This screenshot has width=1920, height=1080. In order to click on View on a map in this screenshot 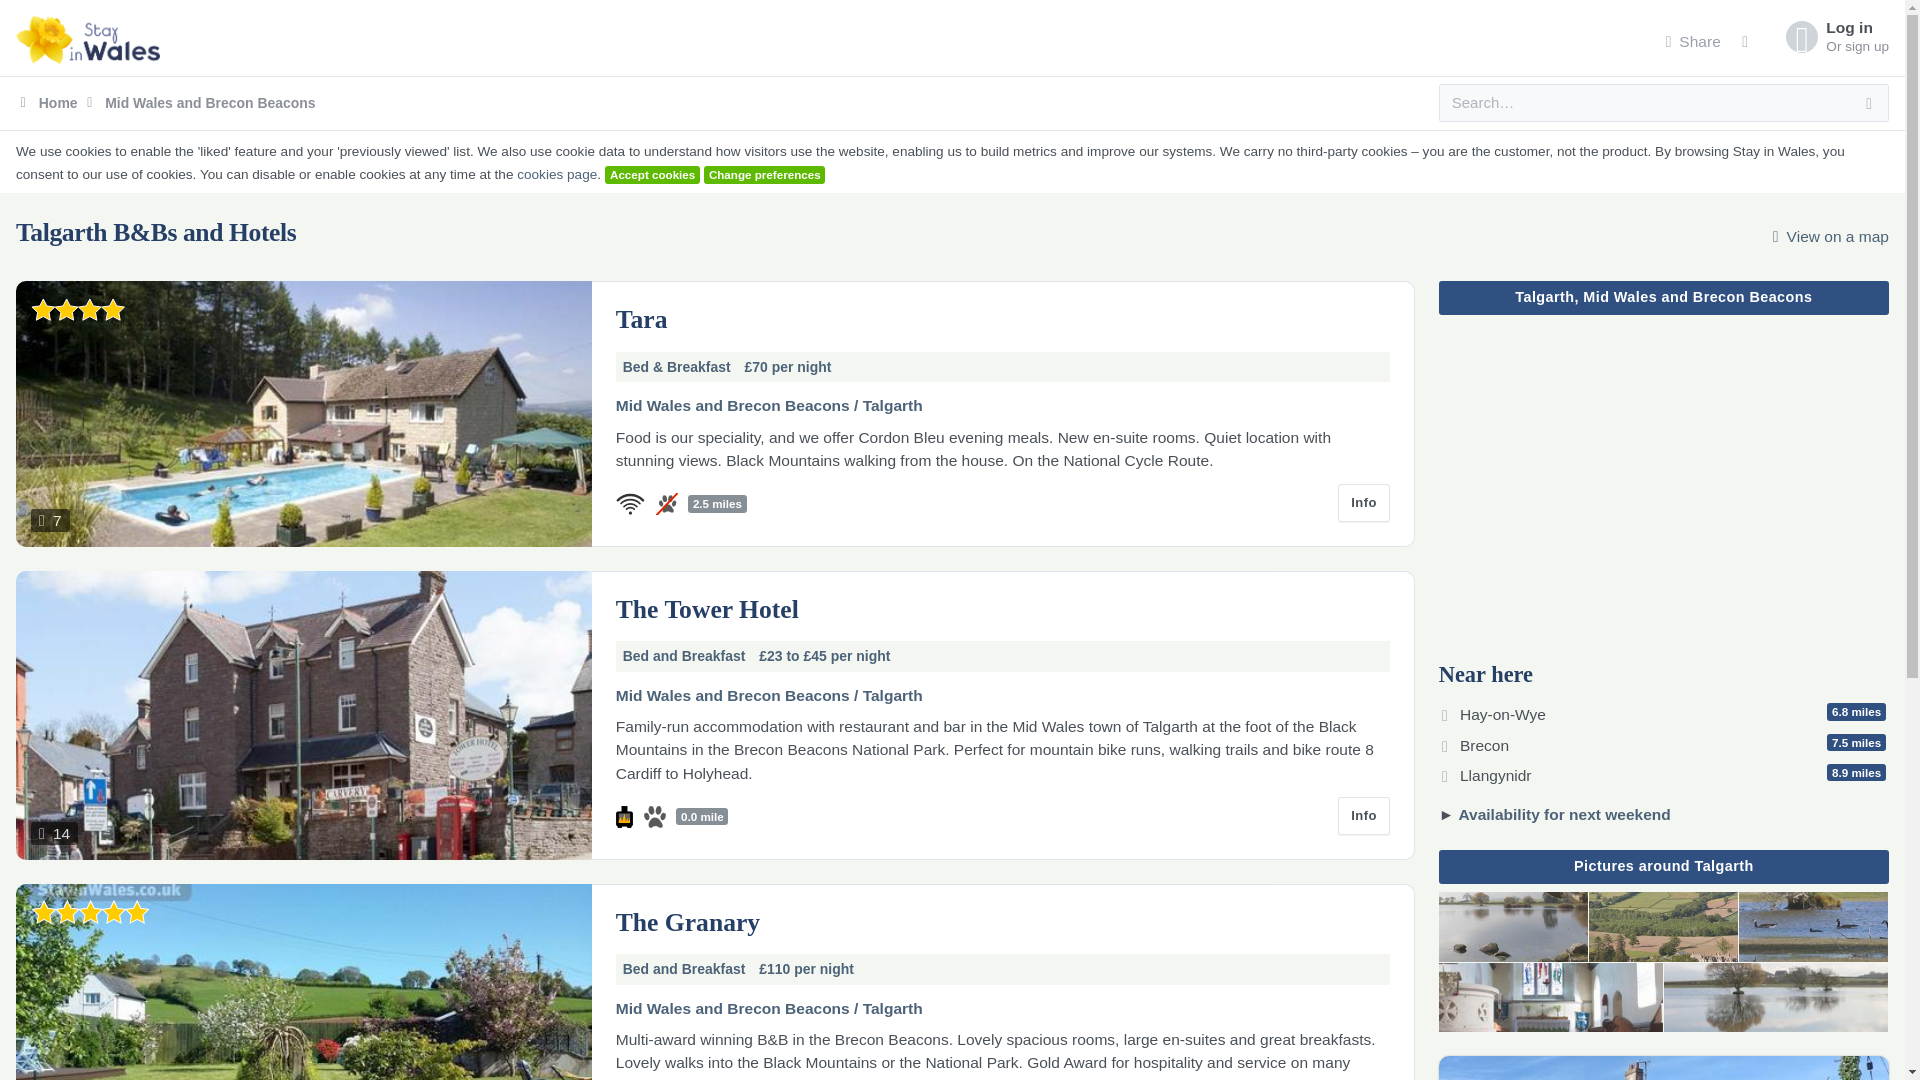, I will do `click(200, 103)`.